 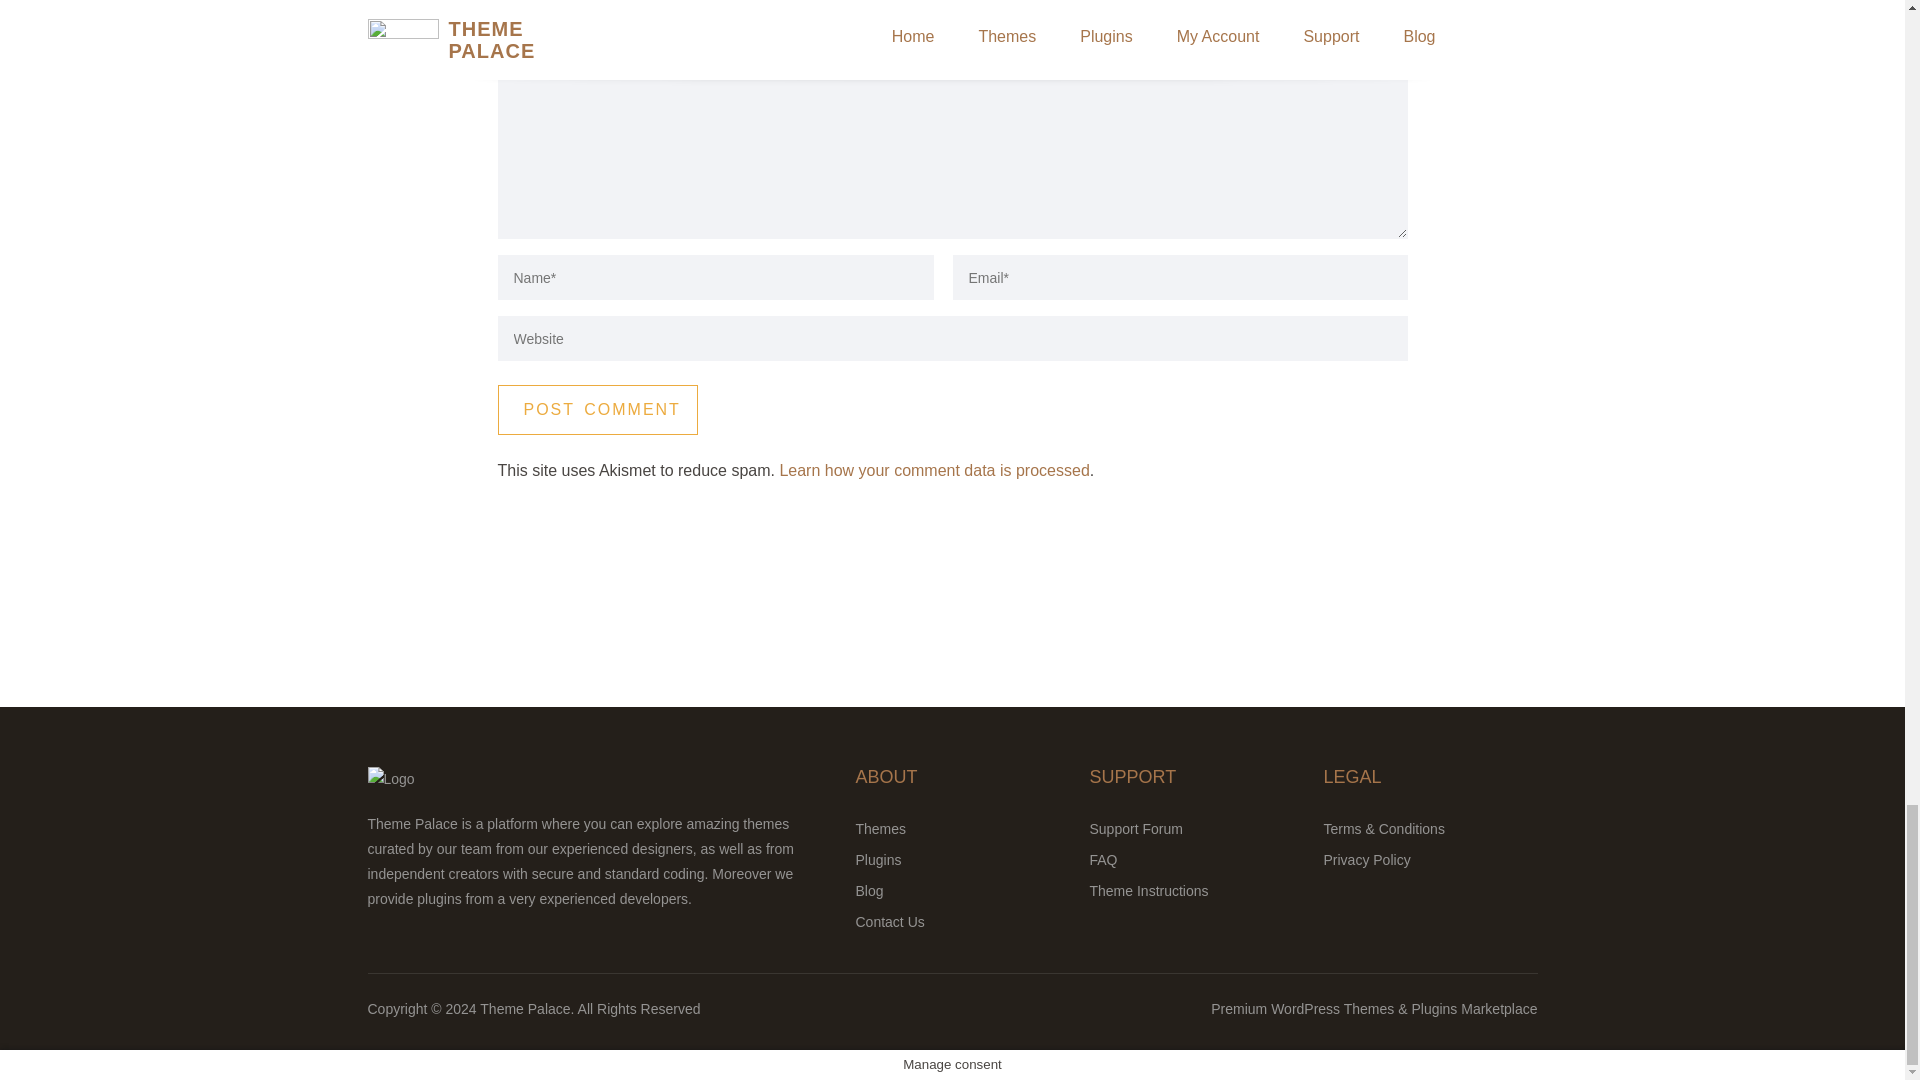 What do you see at coordinates (930, 1021) in the screenshot?
I see `Facebook` at bounding box center [930, 1021].